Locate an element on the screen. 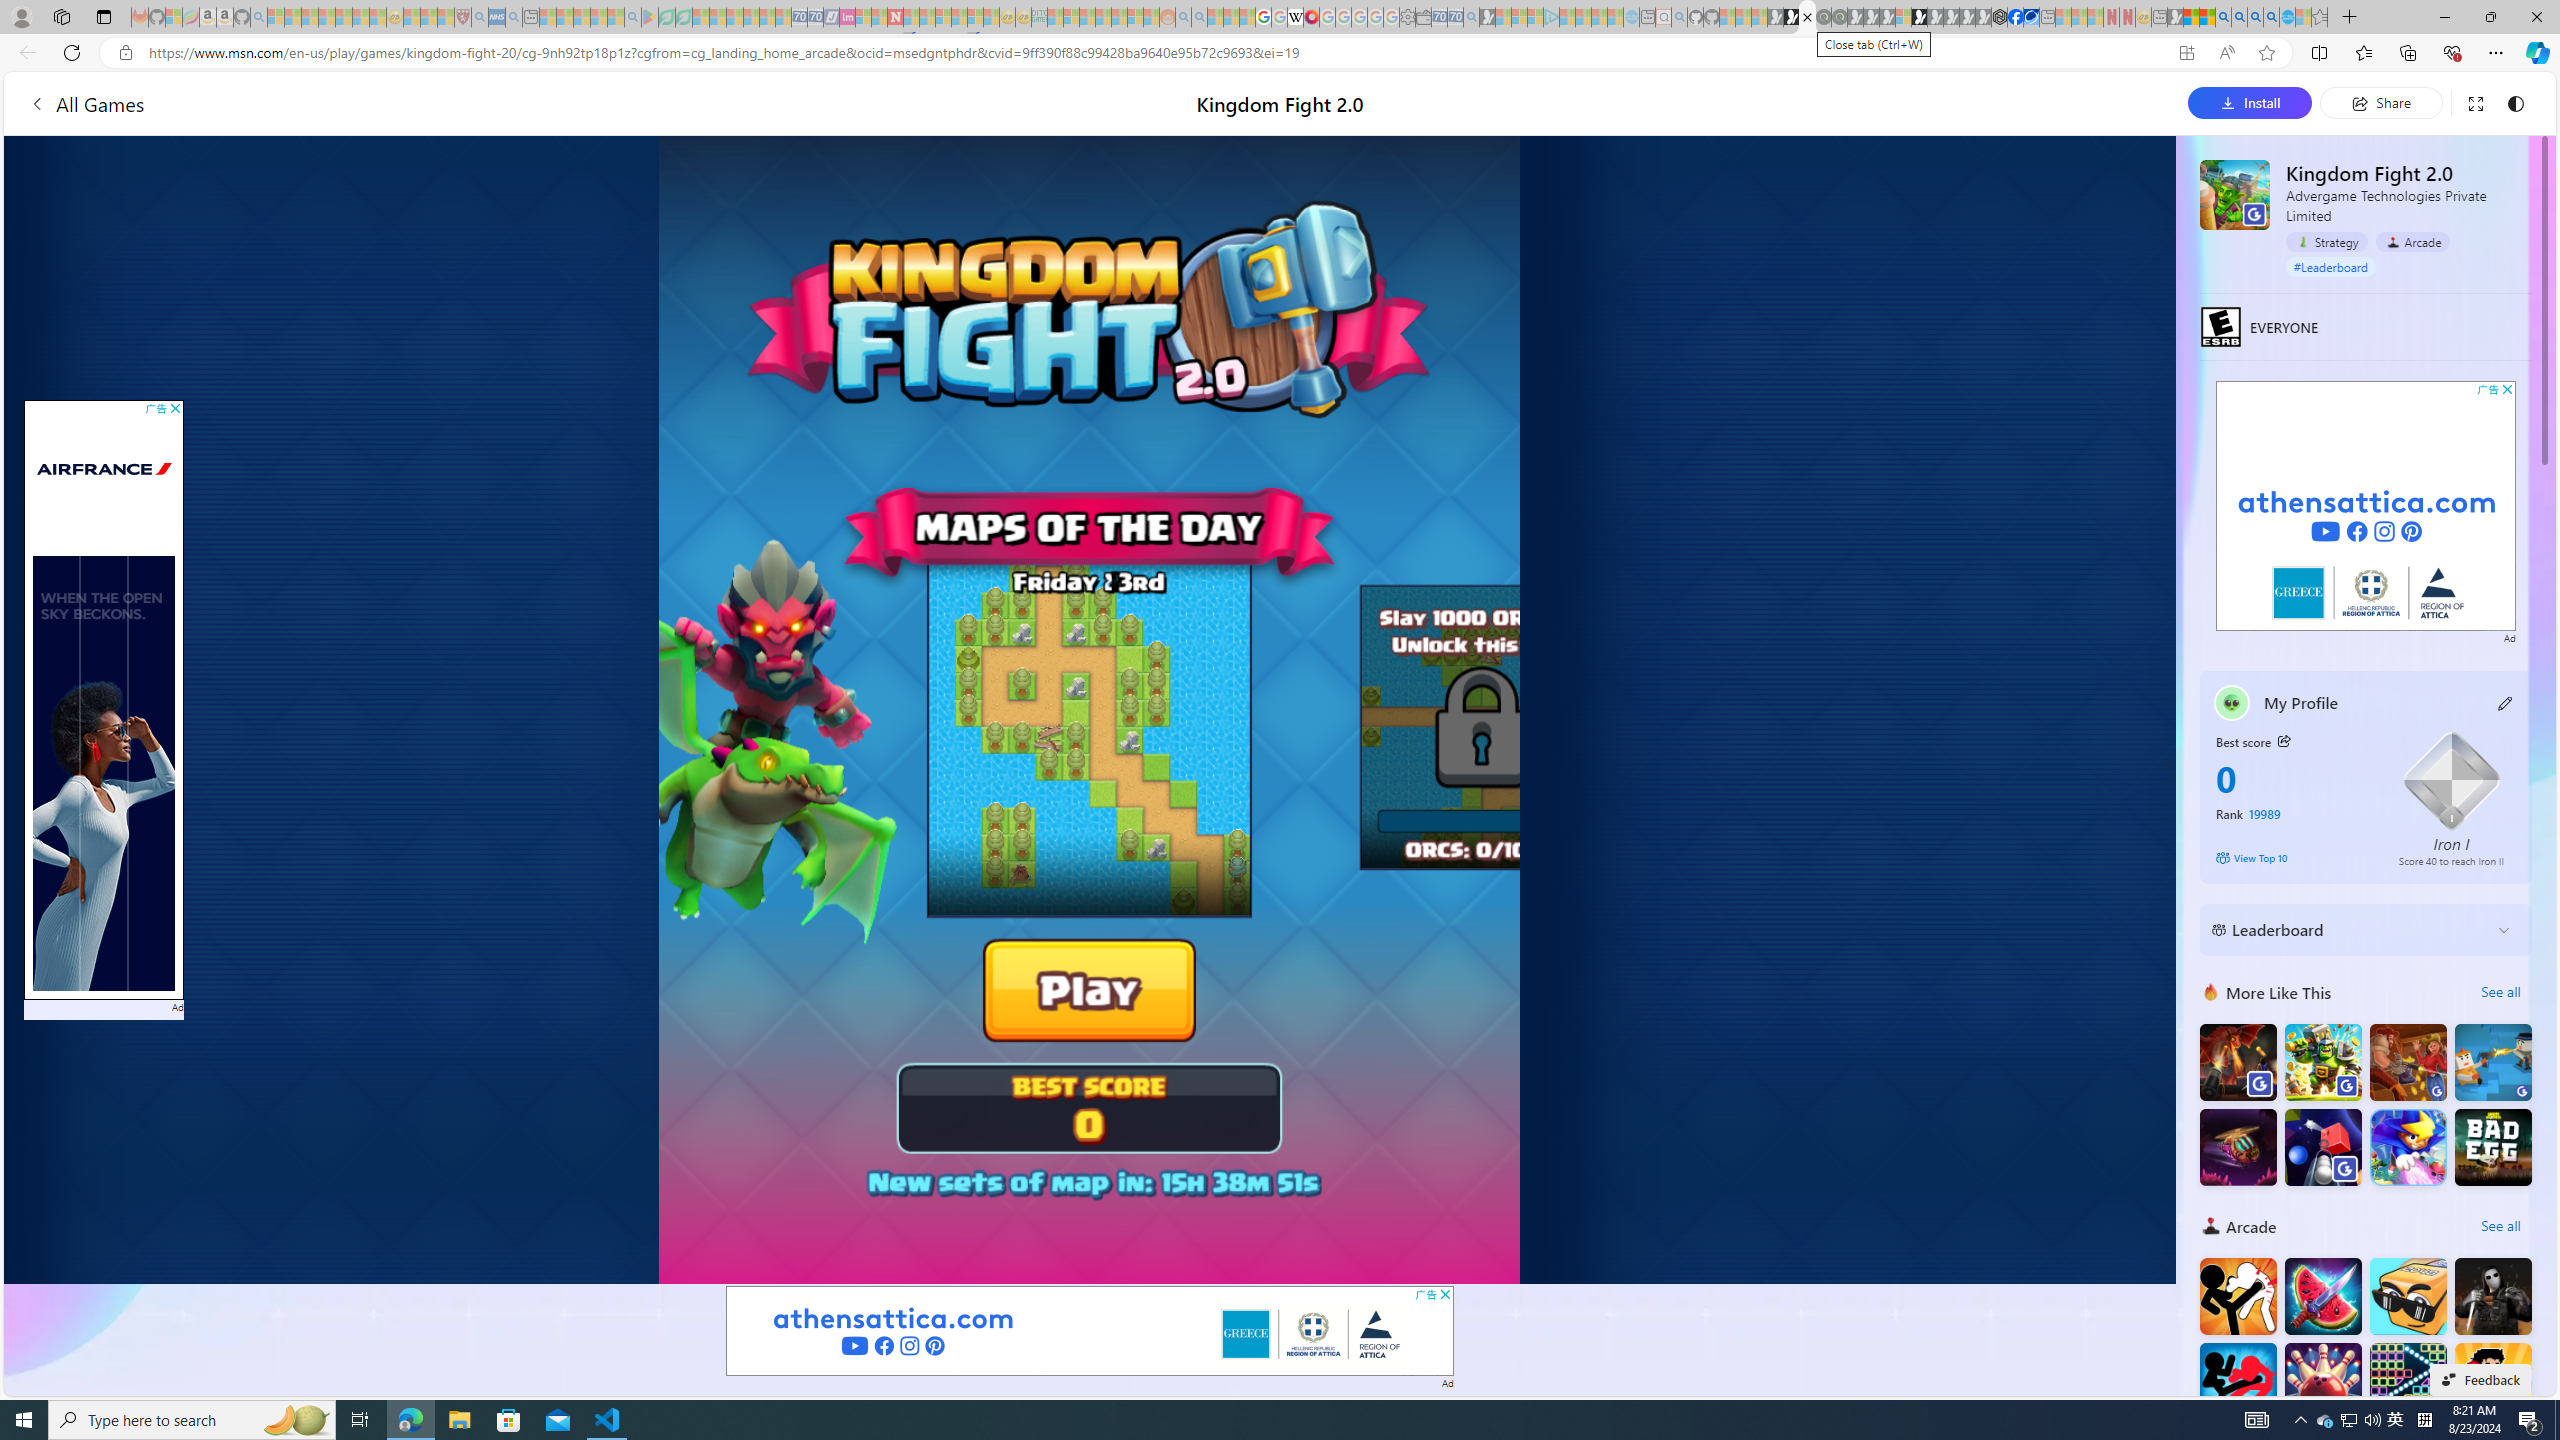  Gun Master is located at coordinates (2492, 1062).